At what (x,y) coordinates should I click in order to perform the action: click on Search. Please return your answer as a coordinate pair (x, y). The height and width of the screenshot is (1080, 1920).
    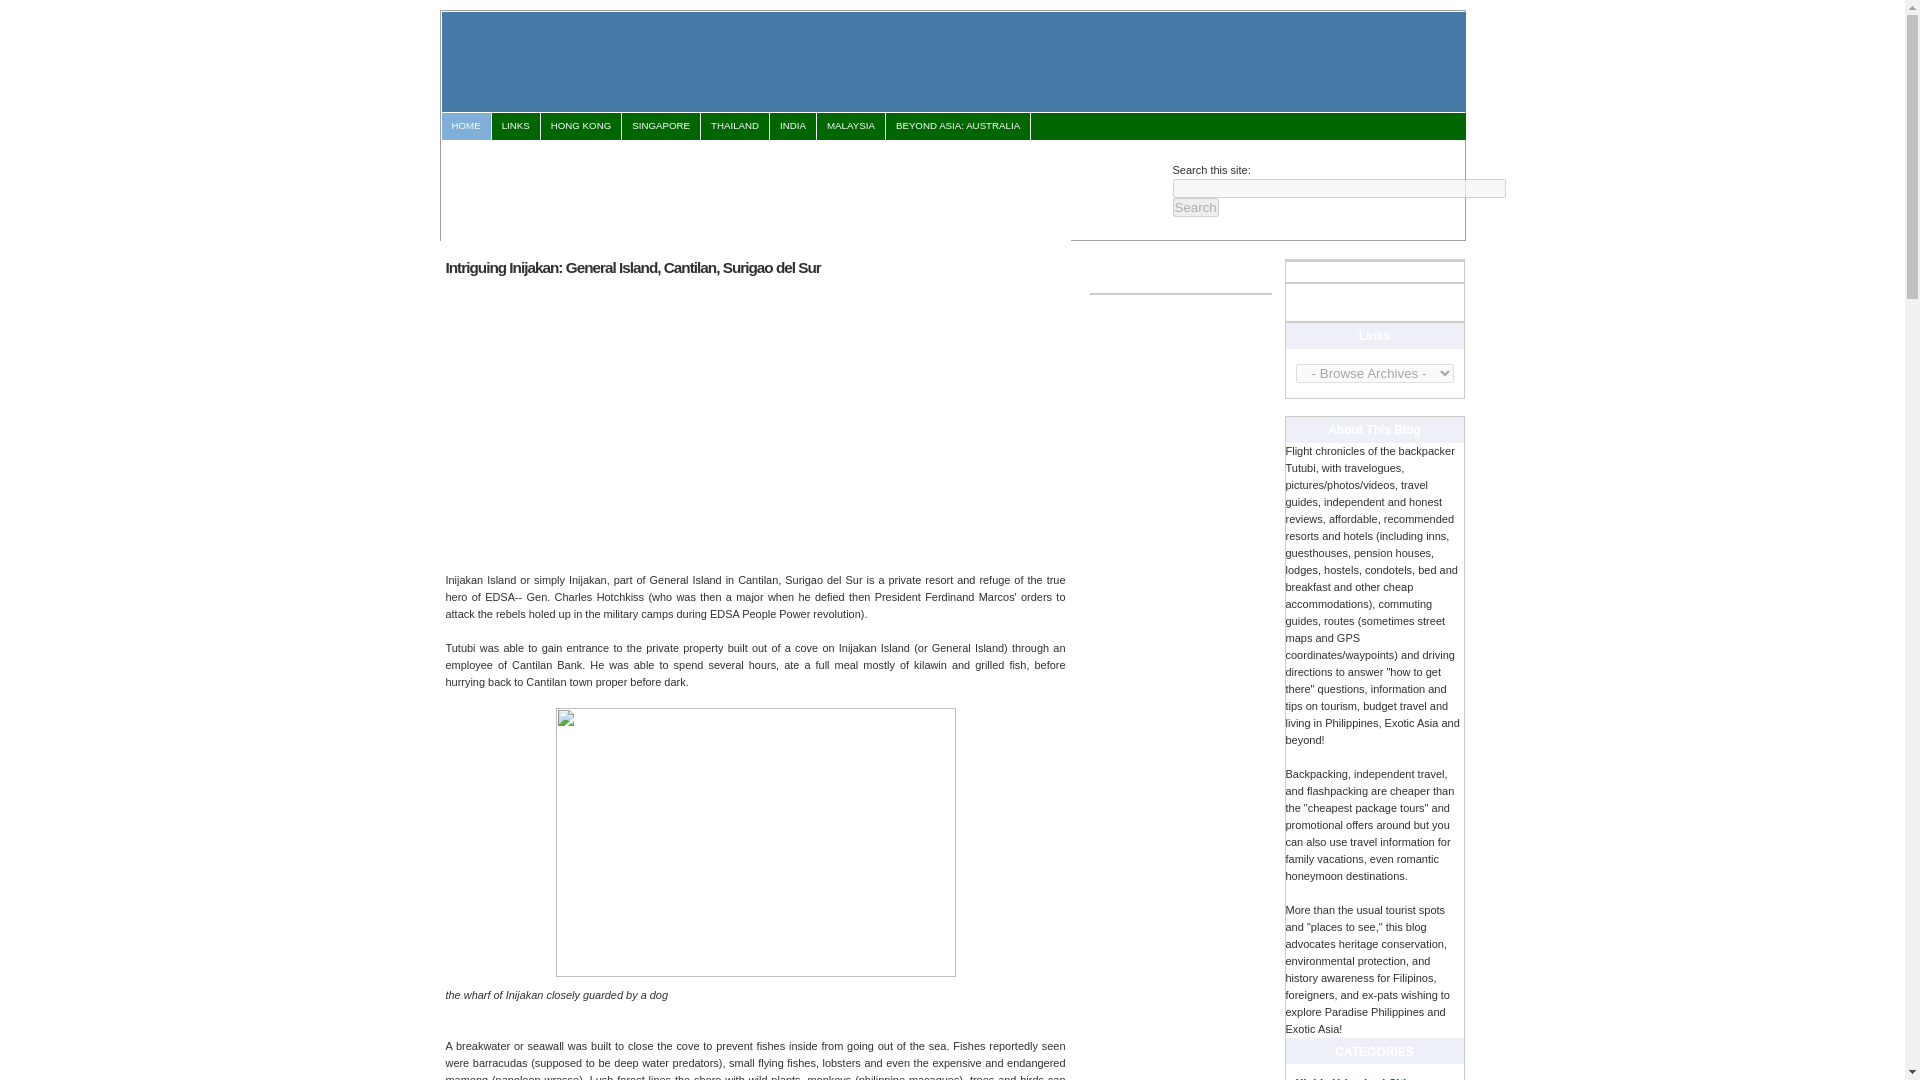
    Looking at the image, I should click on (1194, 207).